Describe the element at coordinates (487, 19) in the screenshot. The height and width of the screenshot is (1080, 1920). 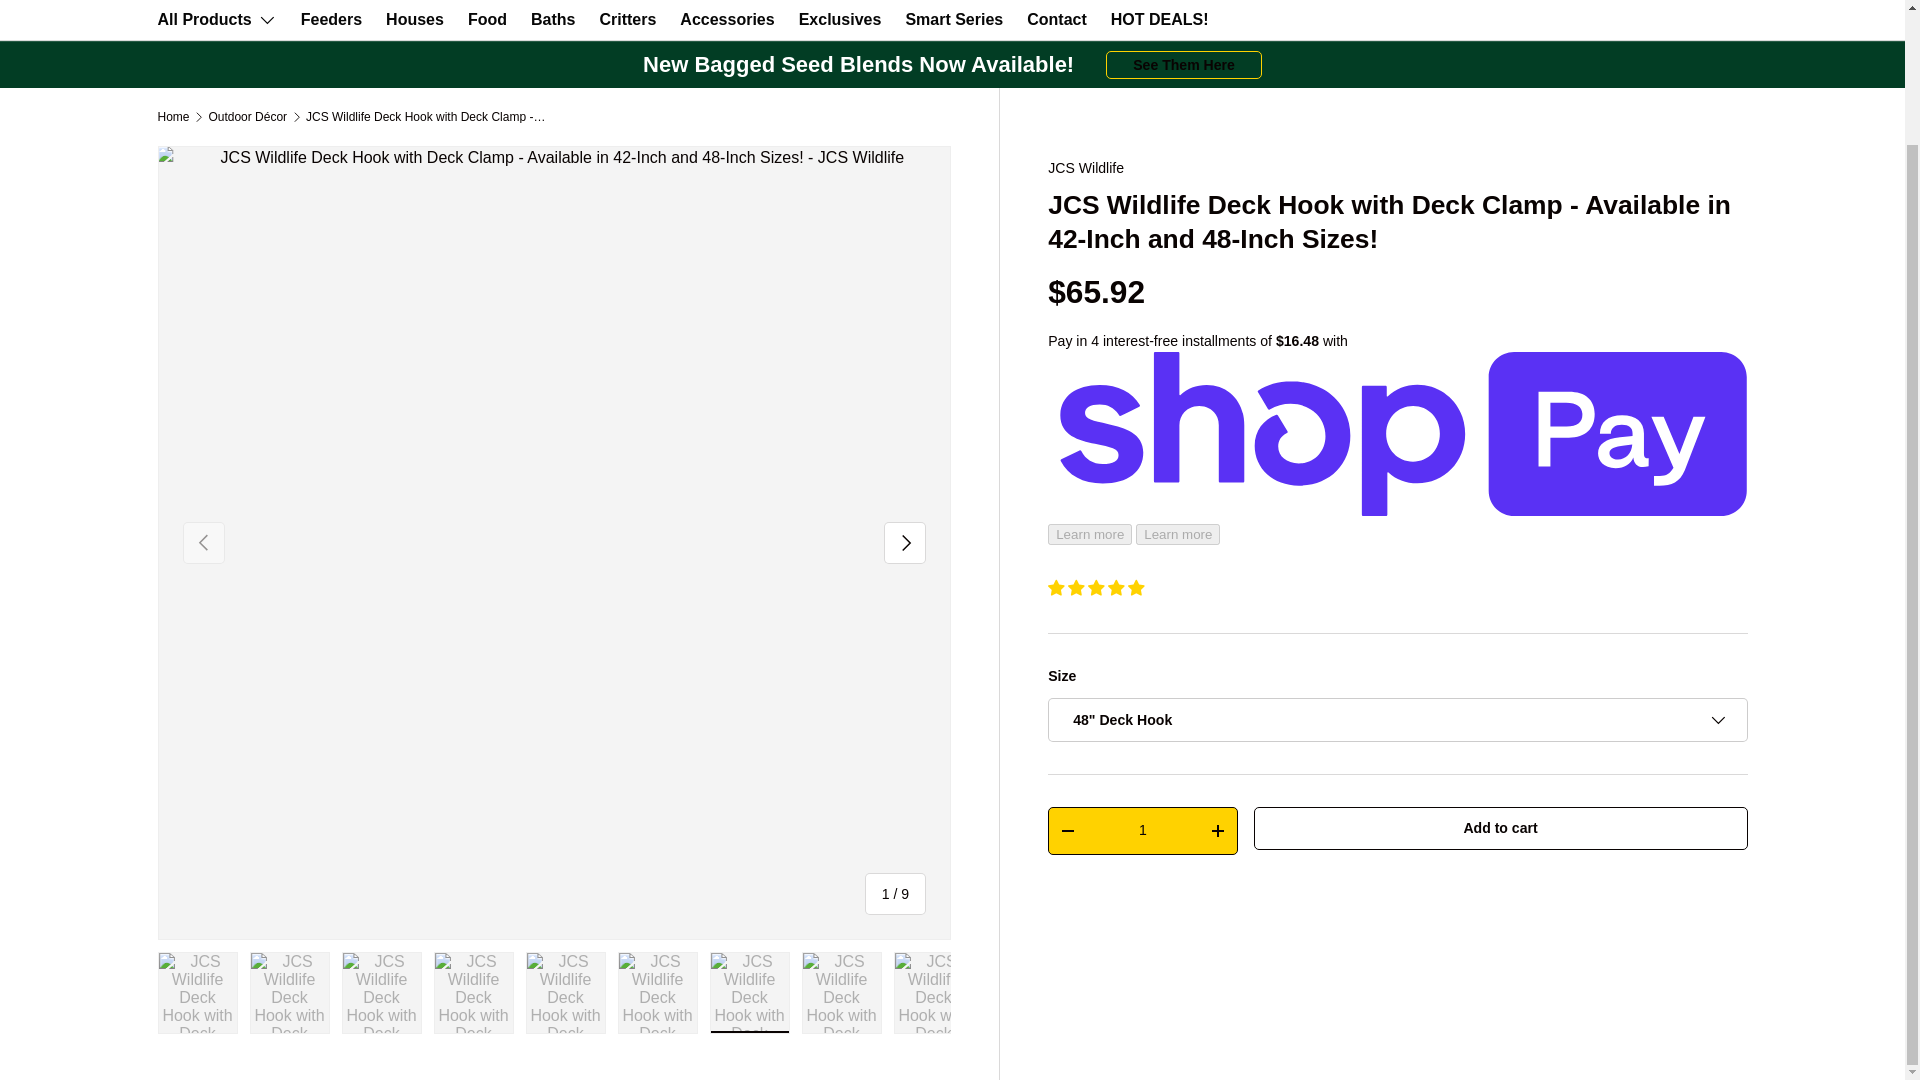
I see `Food` at that location.